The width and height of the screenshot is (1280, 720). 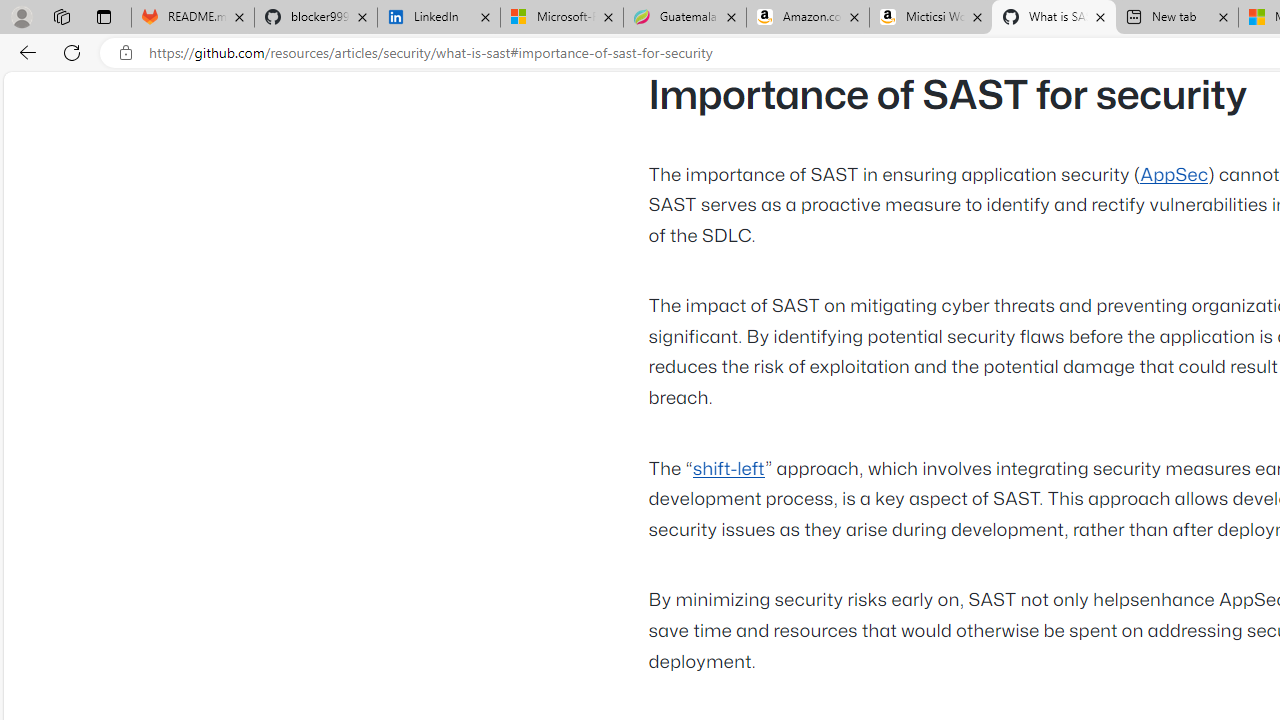 I want to click on LinkedIn, so click(x=438, y=18).